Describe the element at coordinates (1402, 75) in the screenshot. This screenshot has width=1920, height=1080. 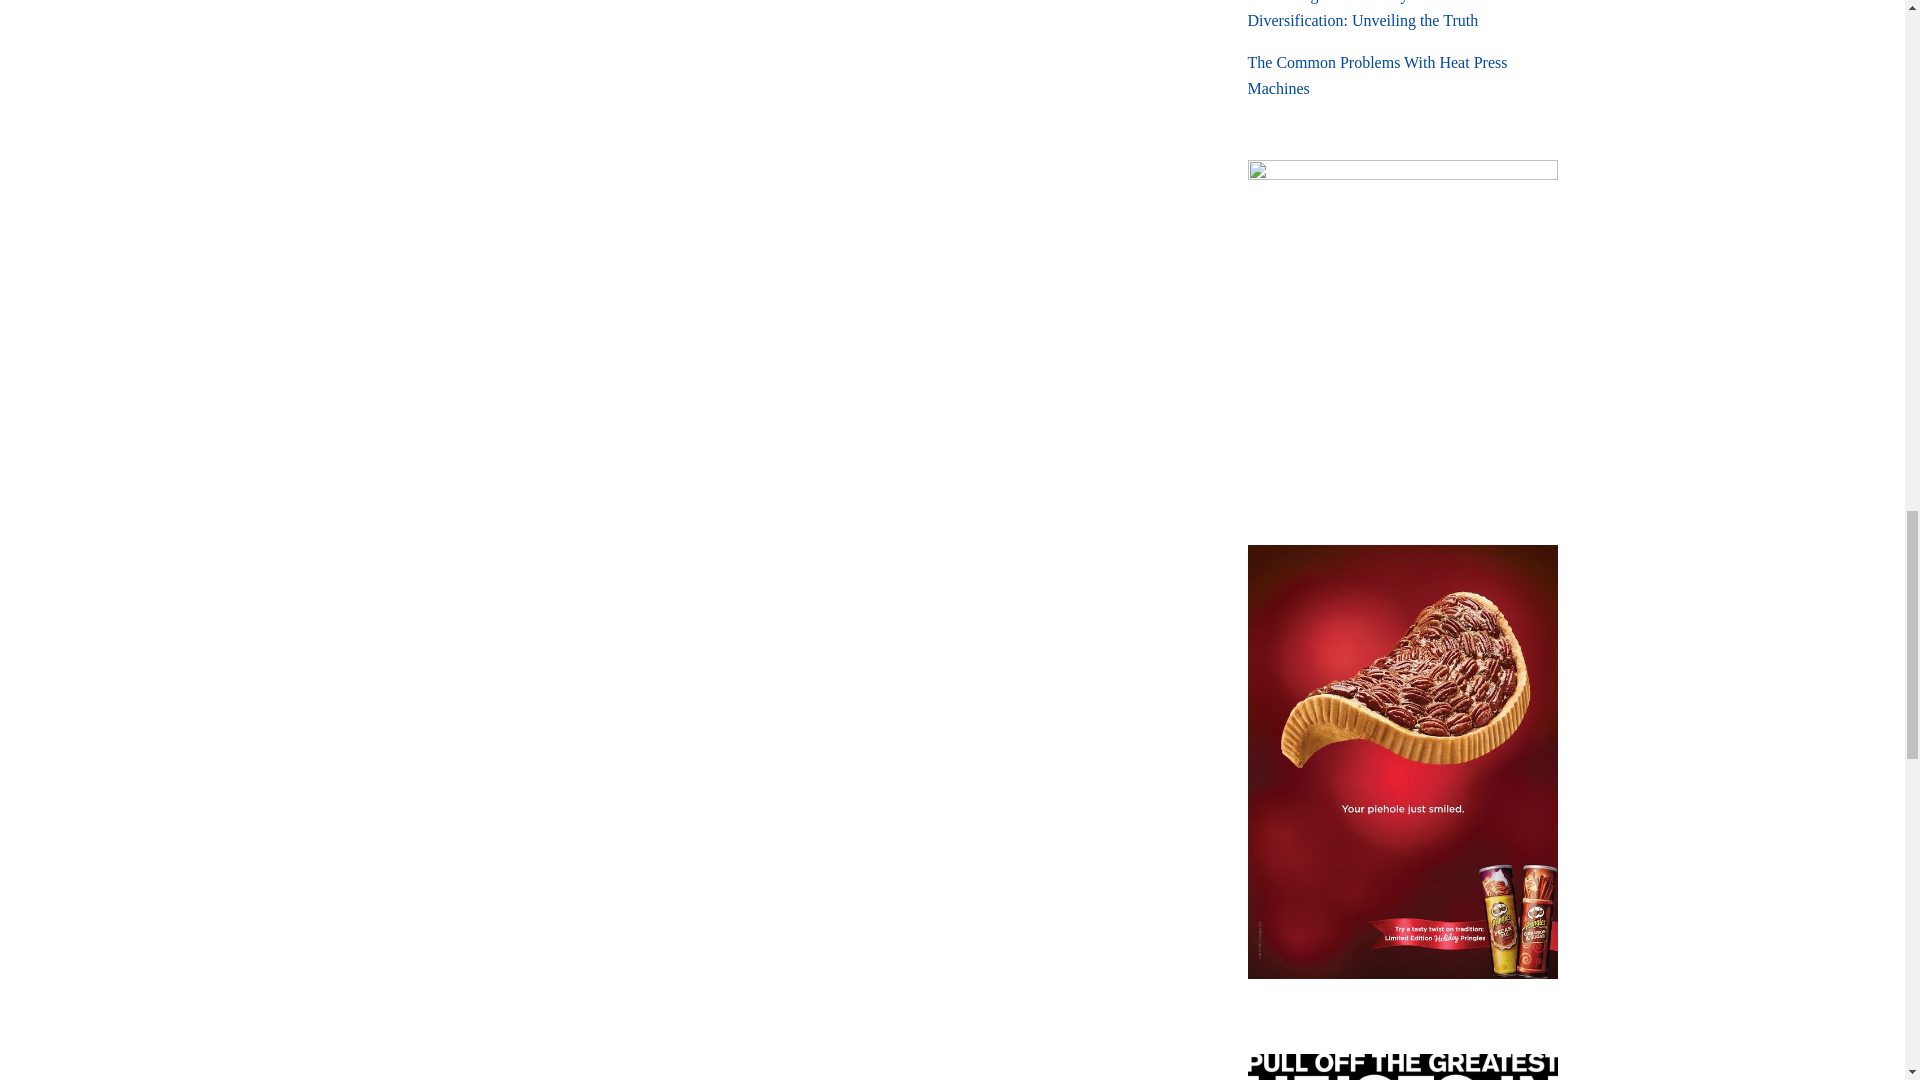
I see `The Common Problems With Heat Press Machines` at that location.